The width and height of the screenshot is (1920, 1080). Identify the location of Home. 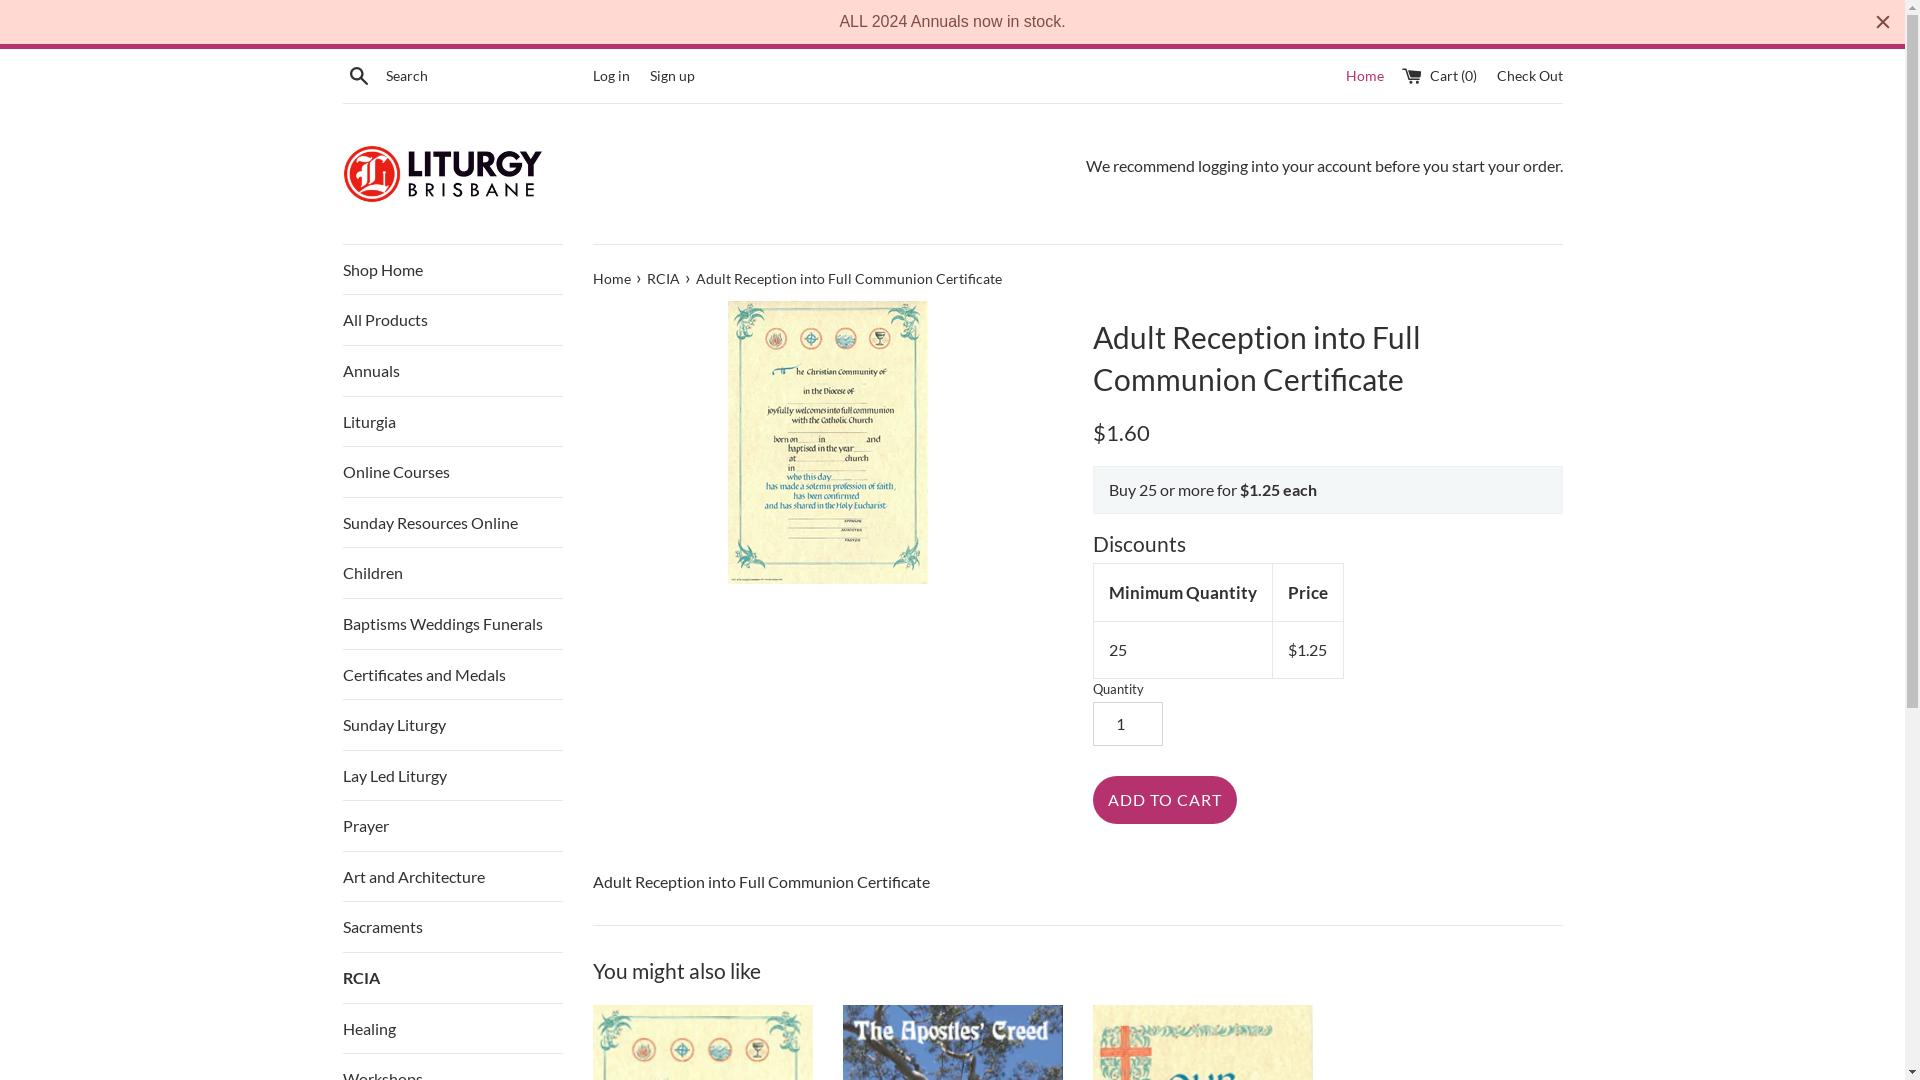
(612, 278).